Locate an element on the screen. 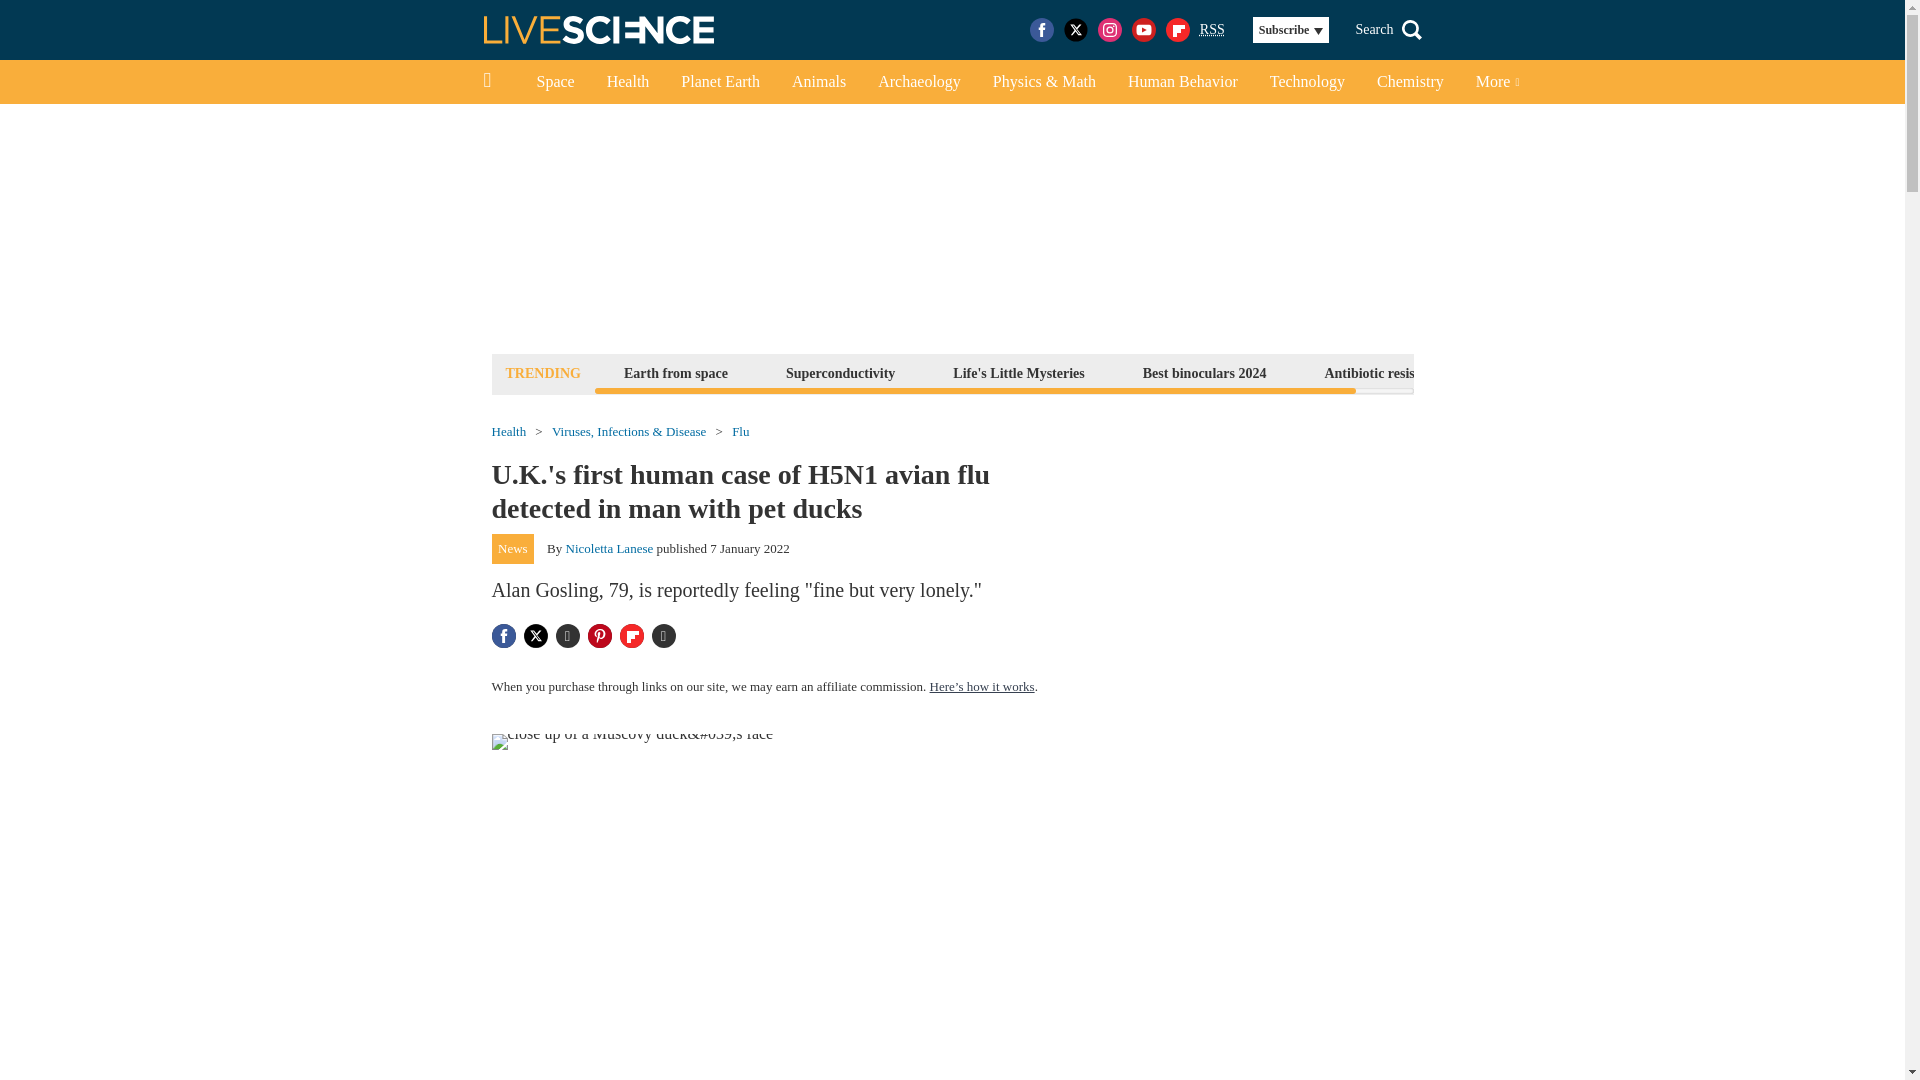 The height and width of the screenshot is (1080, 1920). Planet Earth is located at coordinates (720, 82).